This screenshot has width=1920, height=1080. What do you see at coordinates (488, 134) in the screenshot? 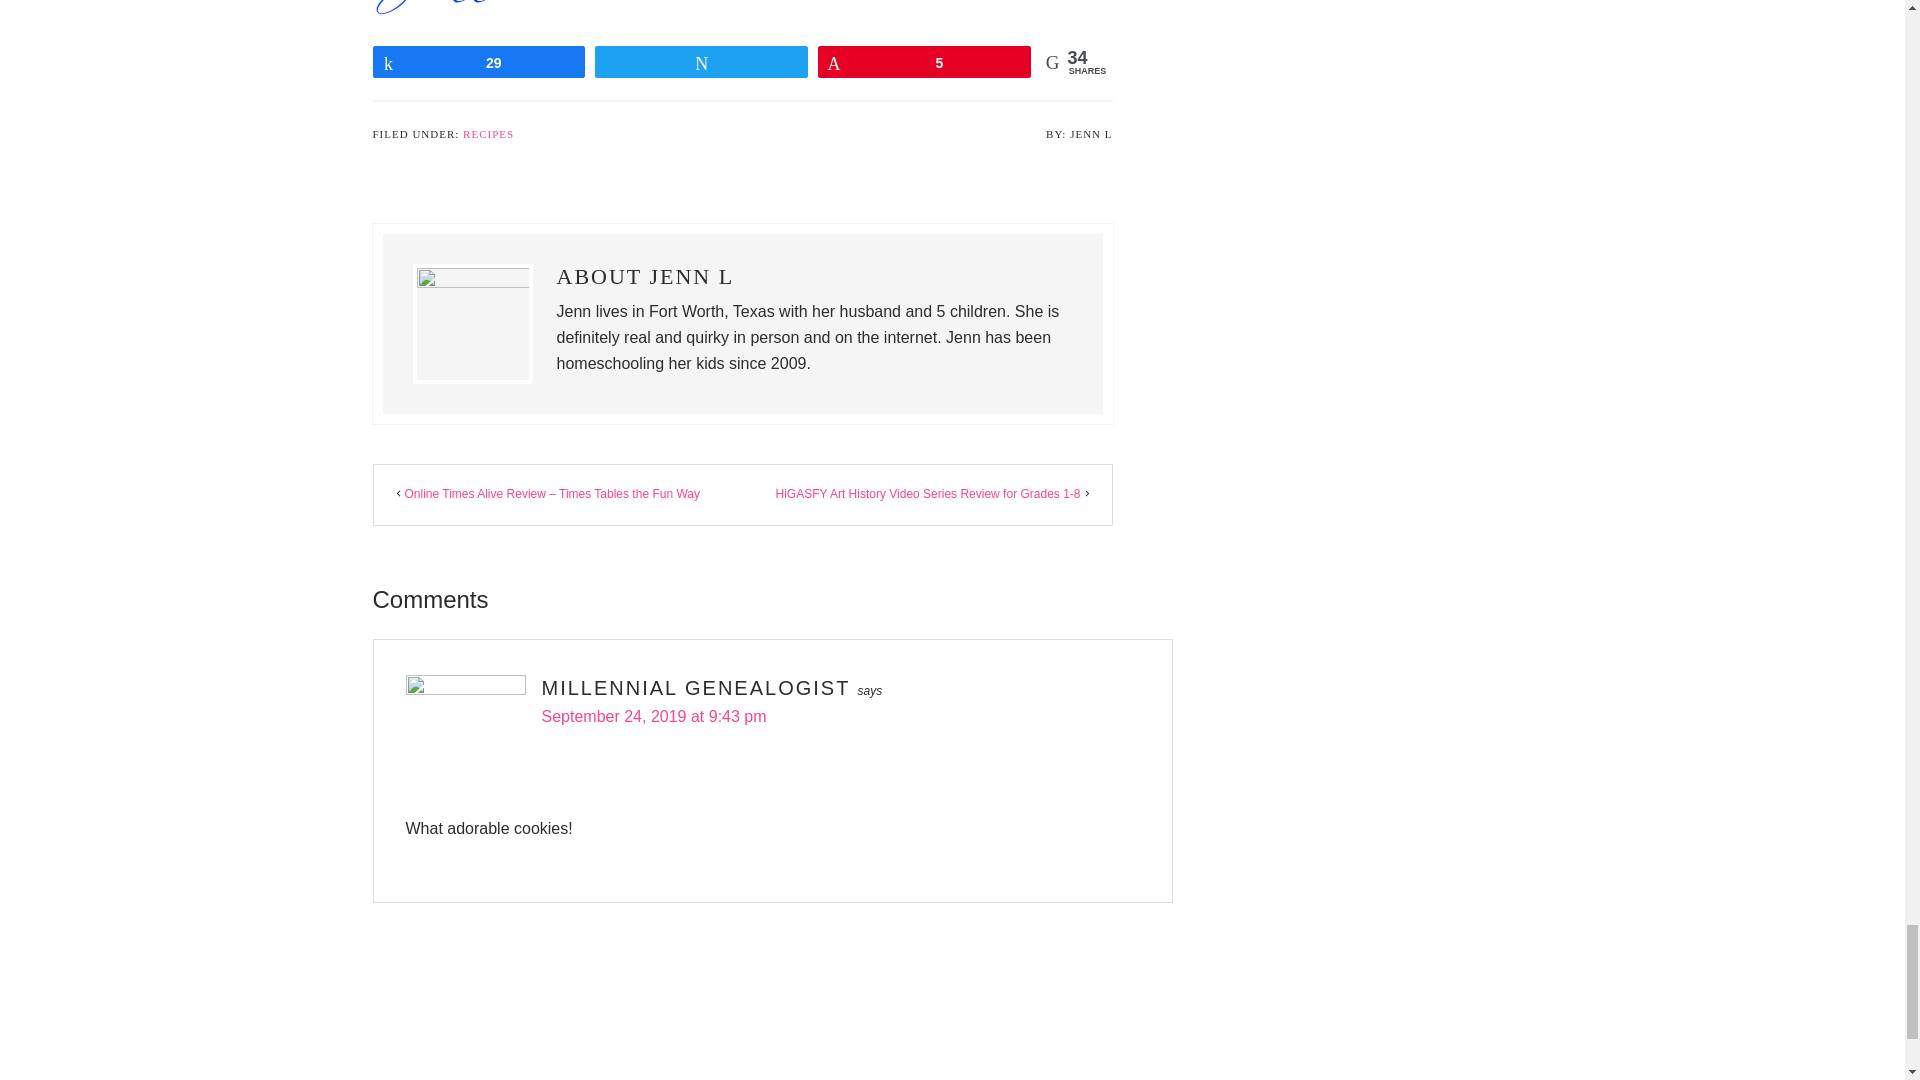
I see `RECIPES` at bounding box center [488, 134].